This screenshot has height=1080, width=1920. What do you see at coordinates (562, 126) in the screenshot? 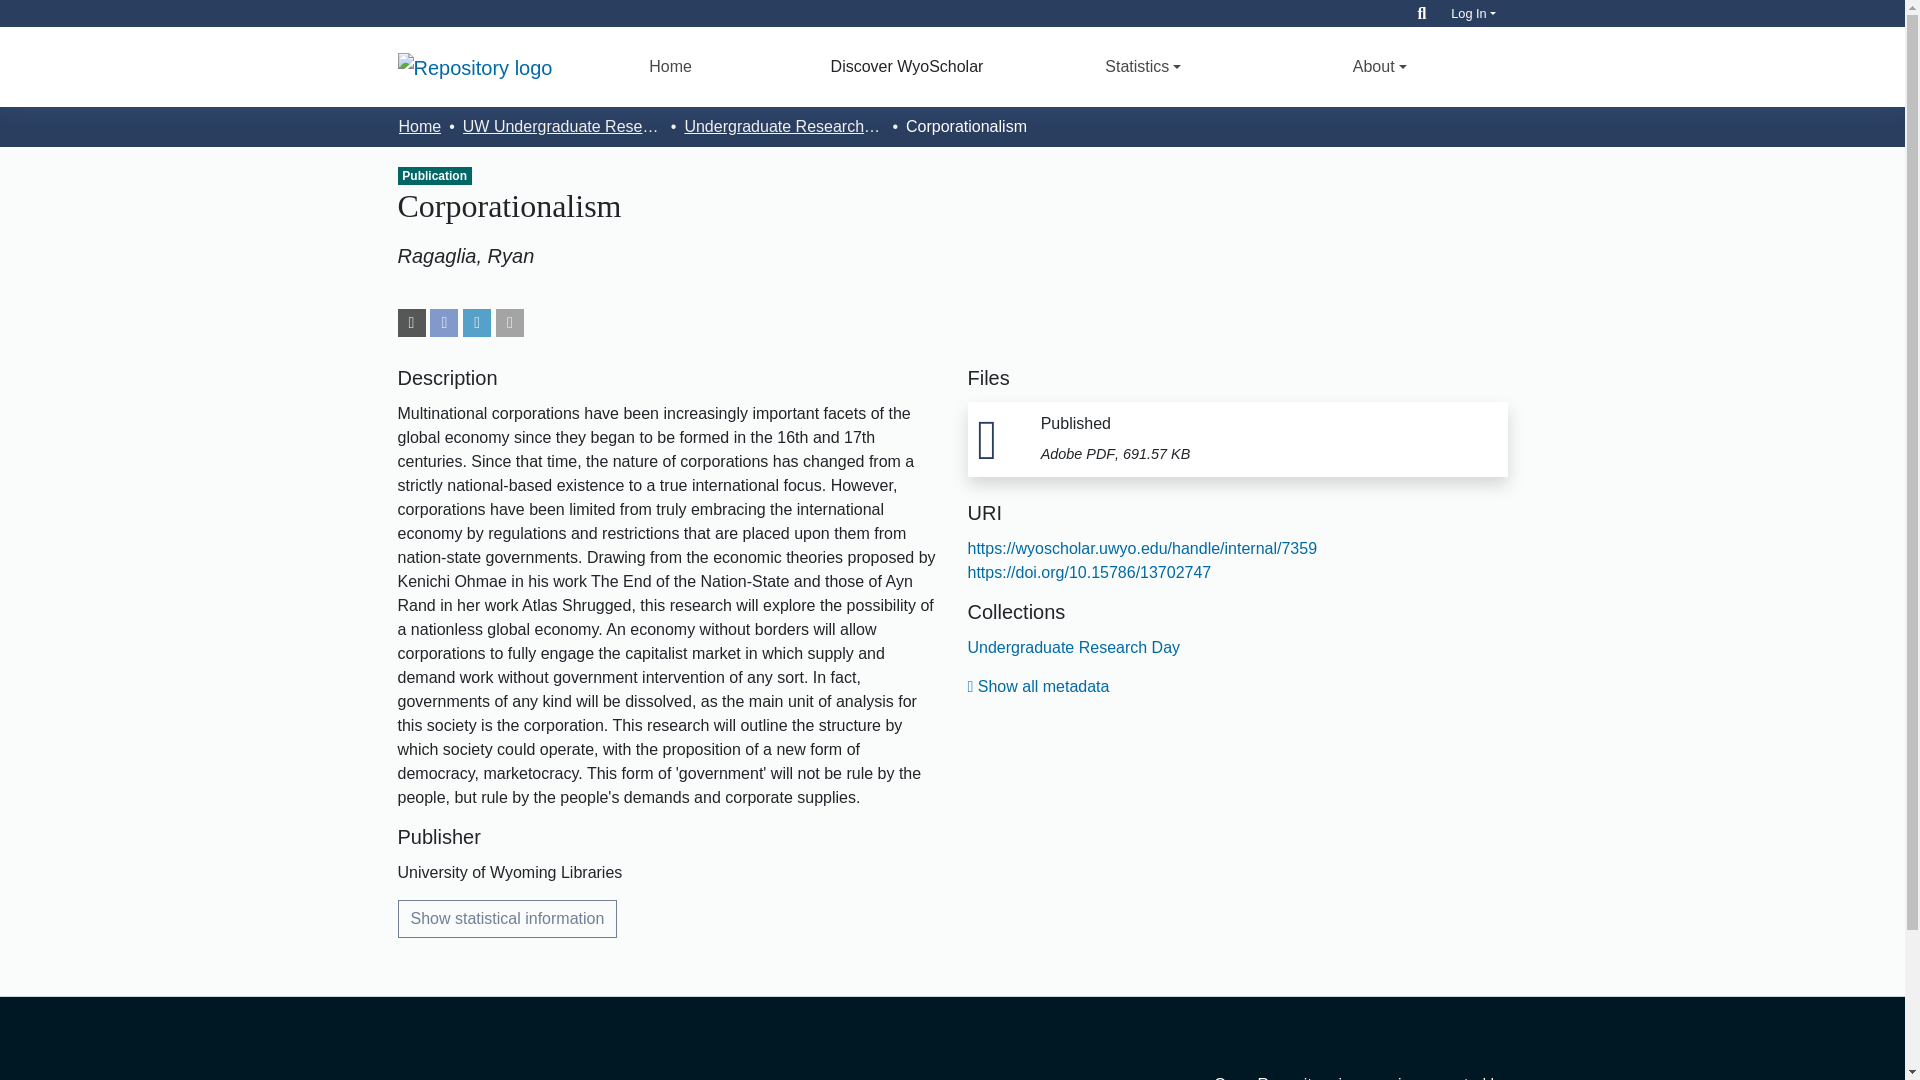
I see `UW Undergraduate Research` at bounding box center [562, 126].